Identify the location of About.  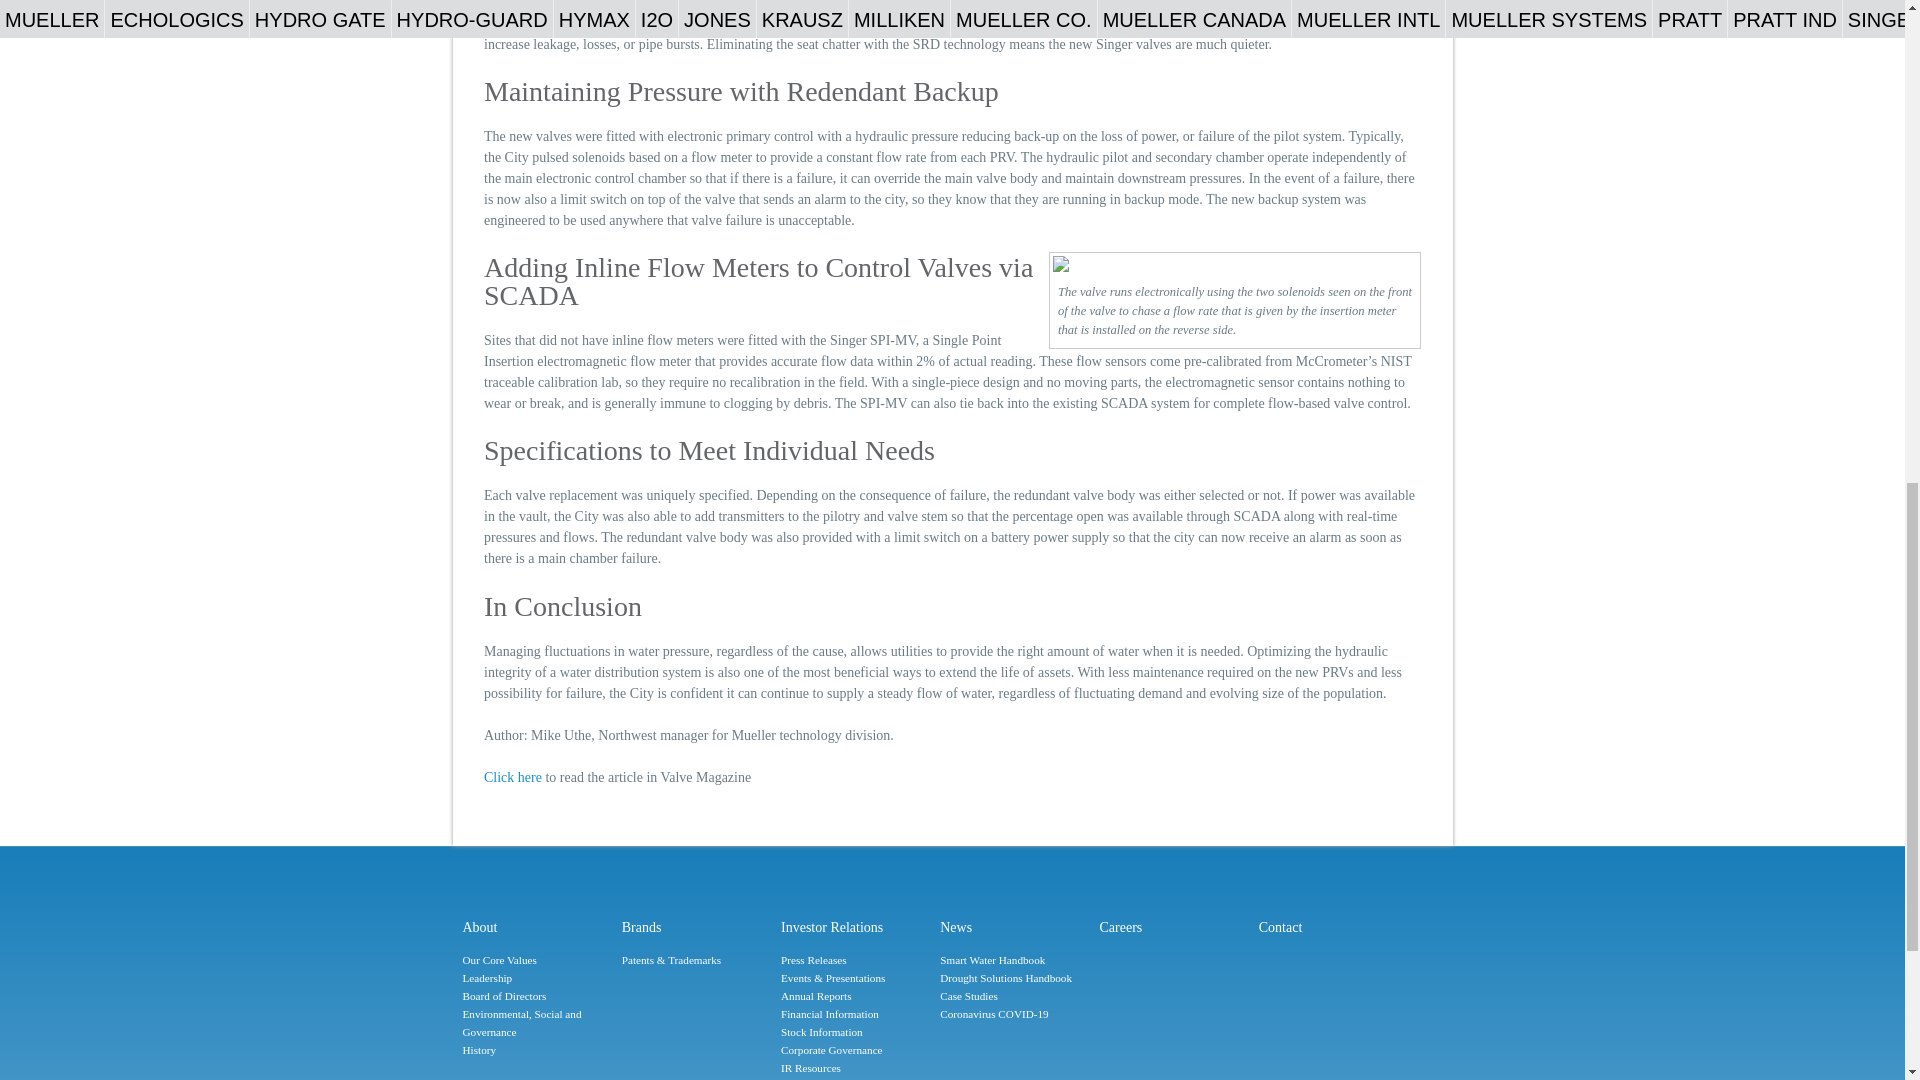
(535, 927).